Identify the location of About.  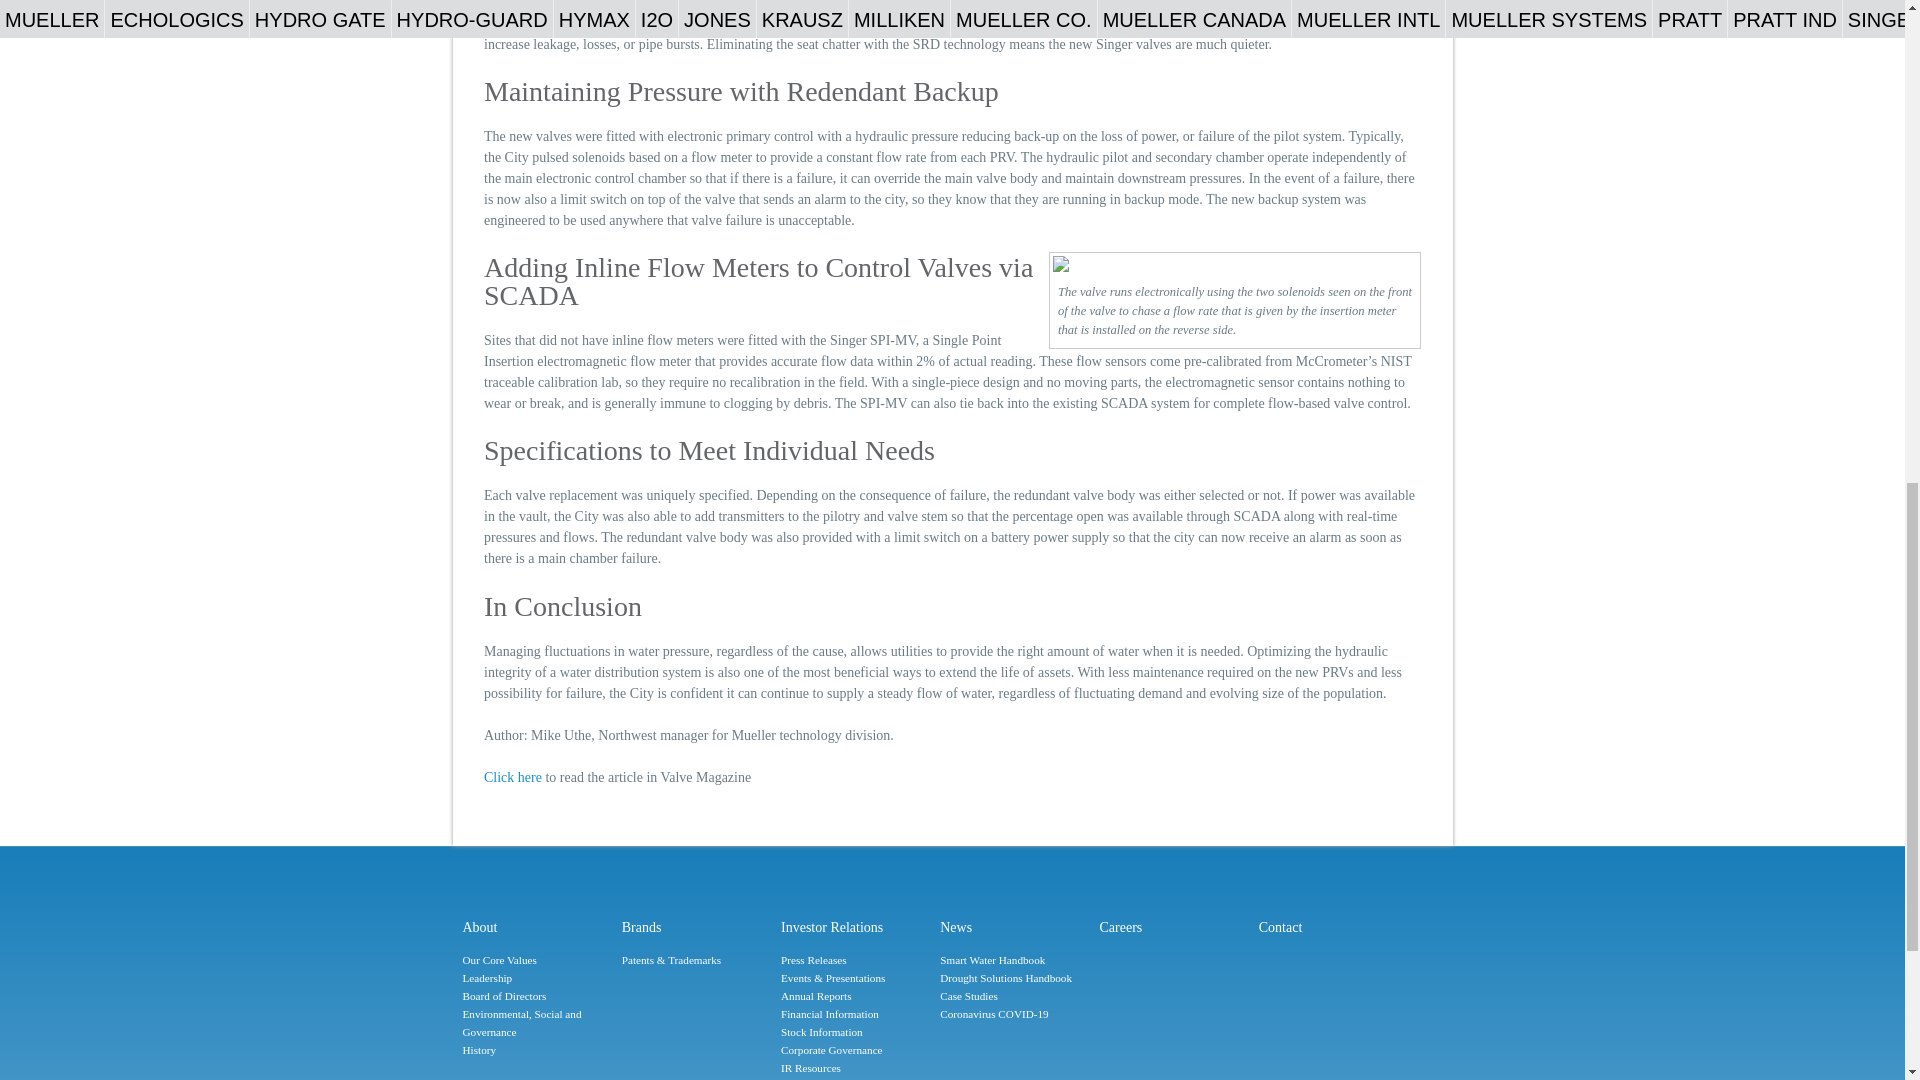
(535, 927).